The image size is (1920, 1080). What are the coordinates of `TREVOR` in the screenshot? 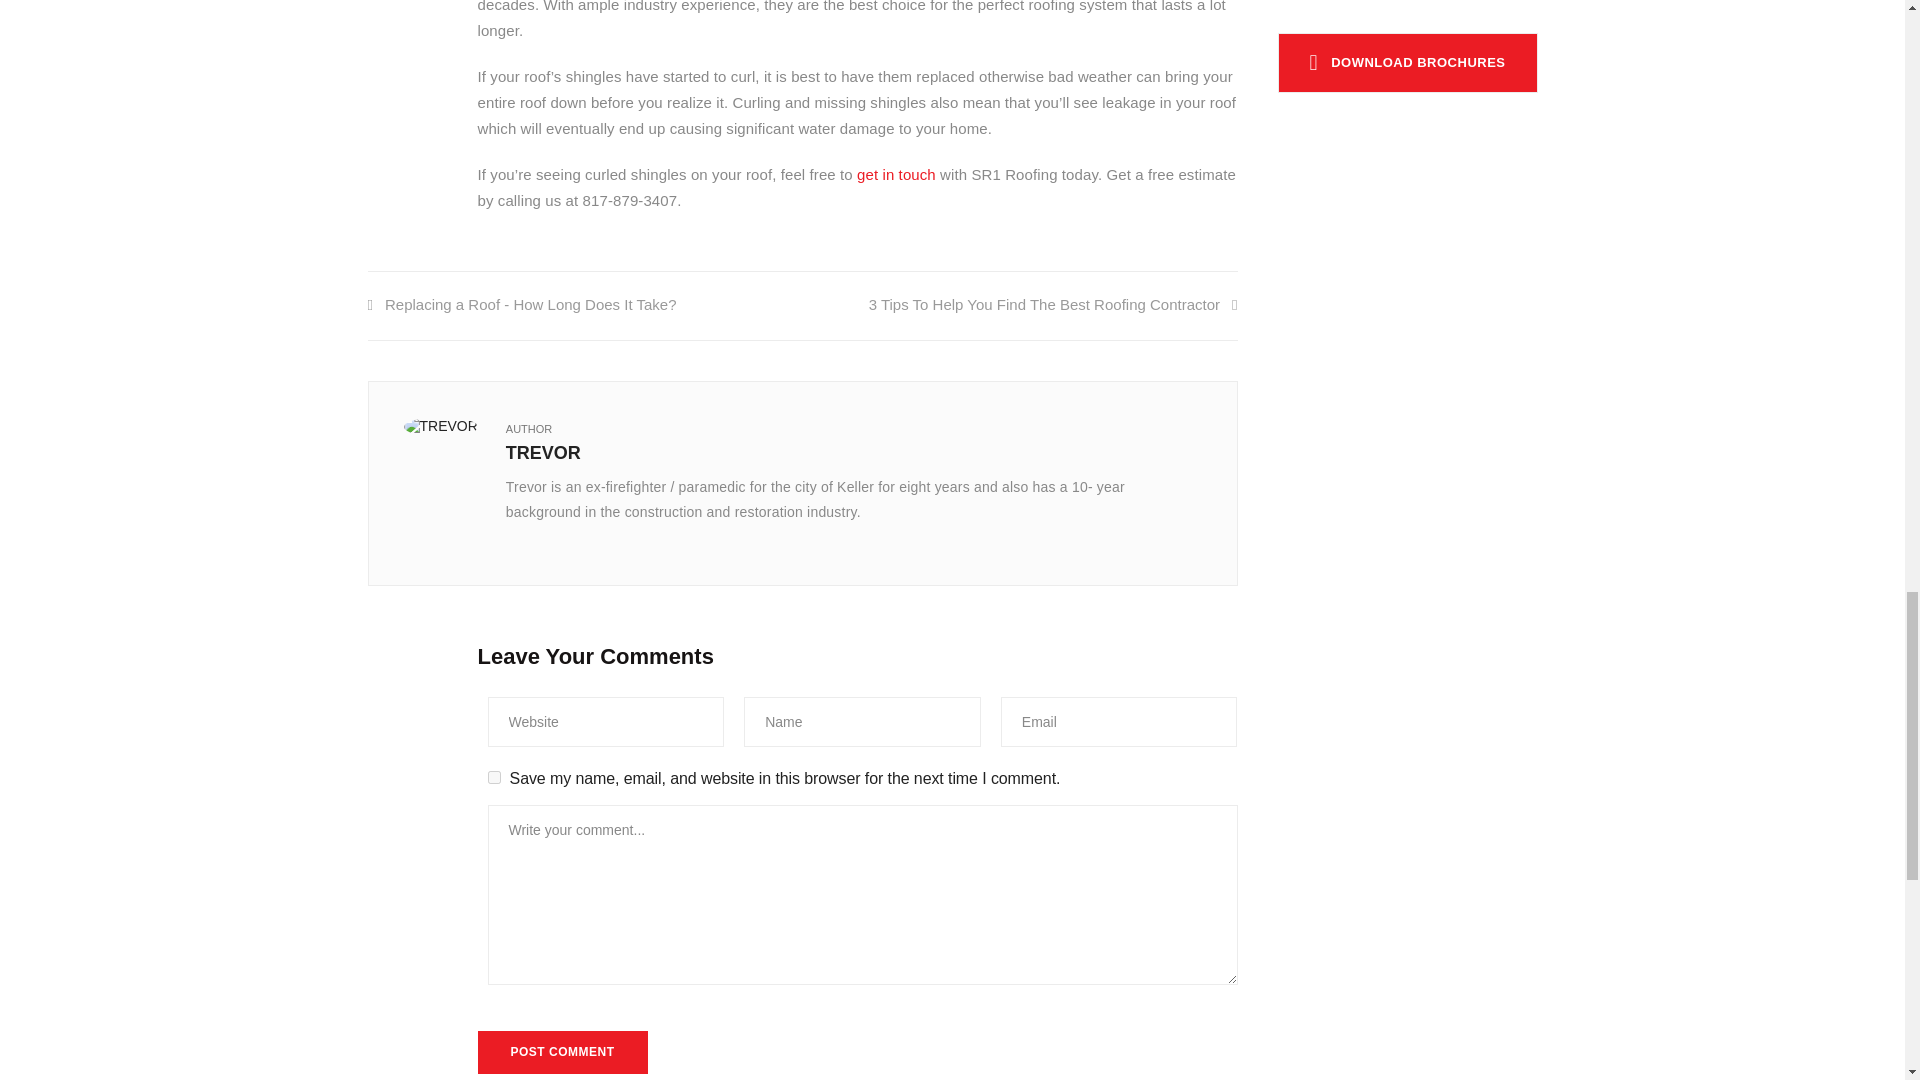 It's located at (544, 452).